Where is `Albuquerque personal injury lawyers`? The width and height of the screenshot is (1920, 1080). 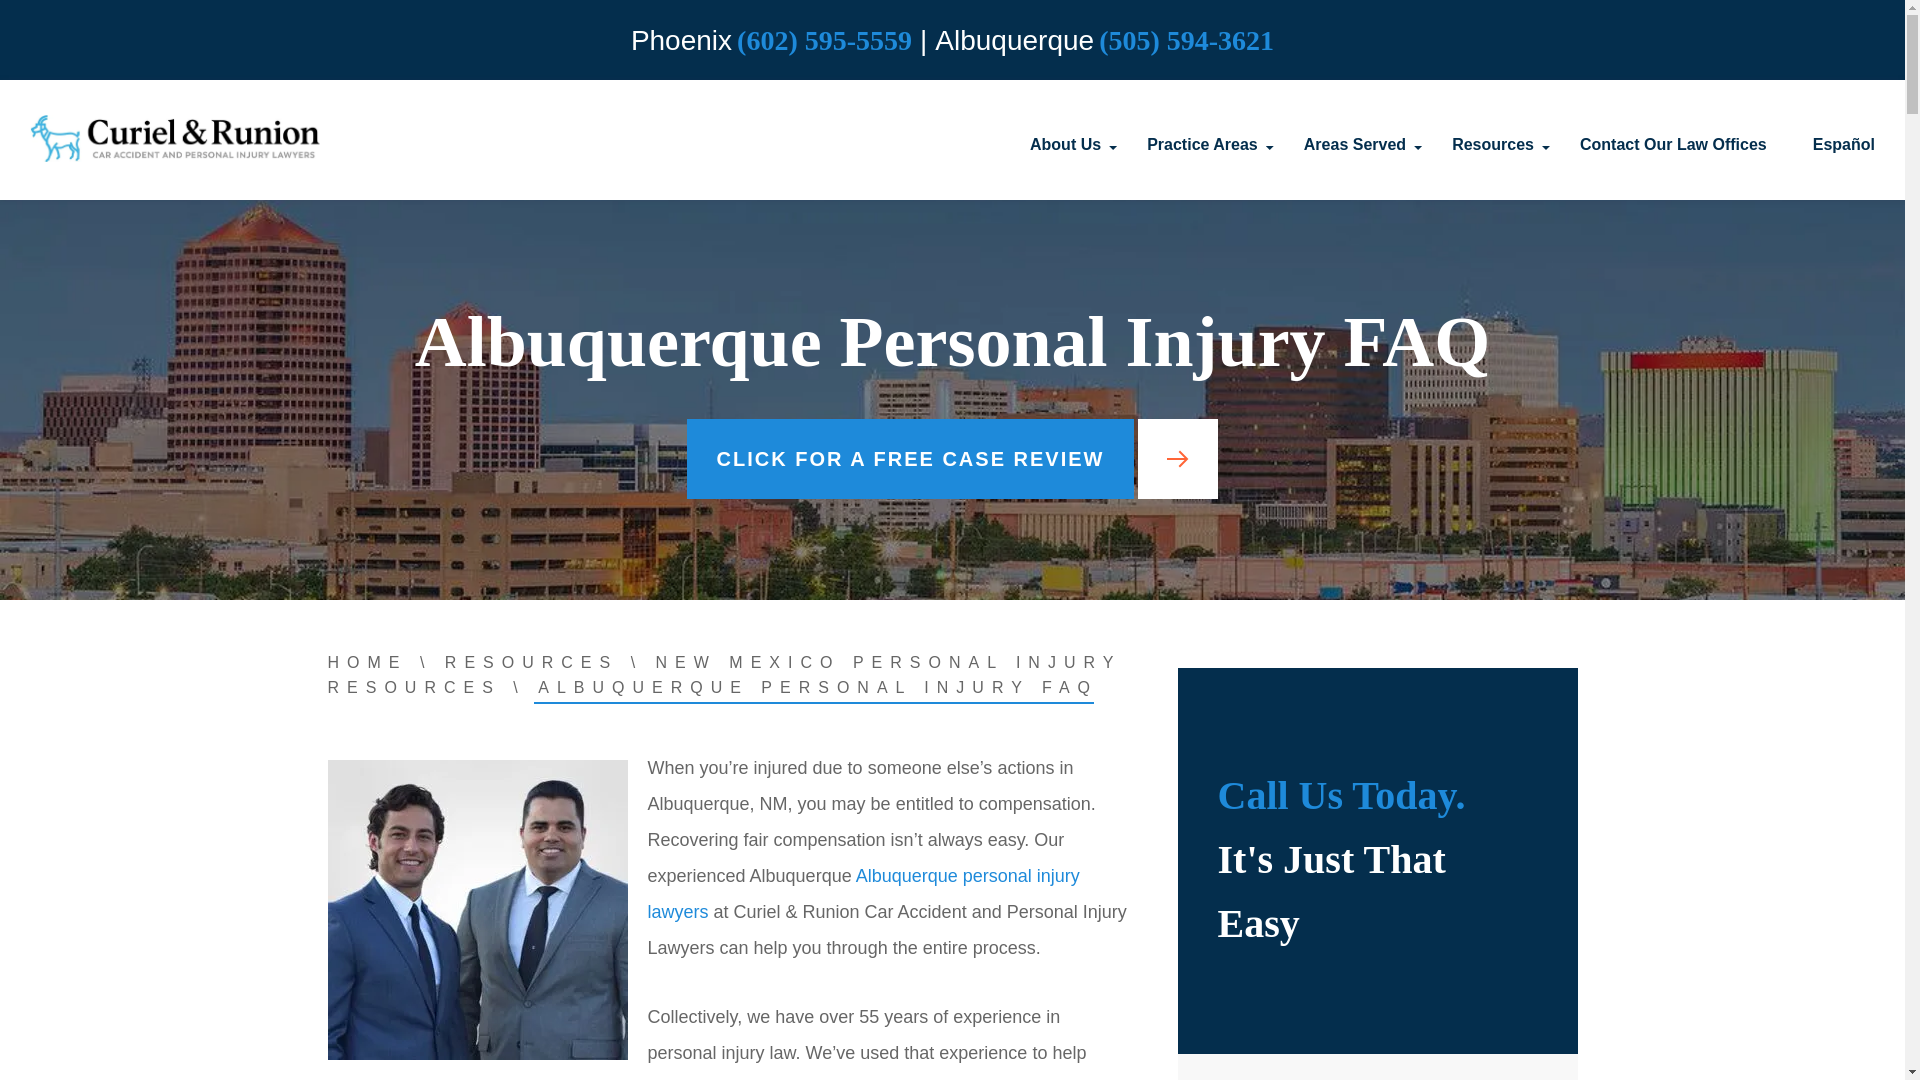 Albuquerque personal injury lawyers is located at coordinates (864, 894).